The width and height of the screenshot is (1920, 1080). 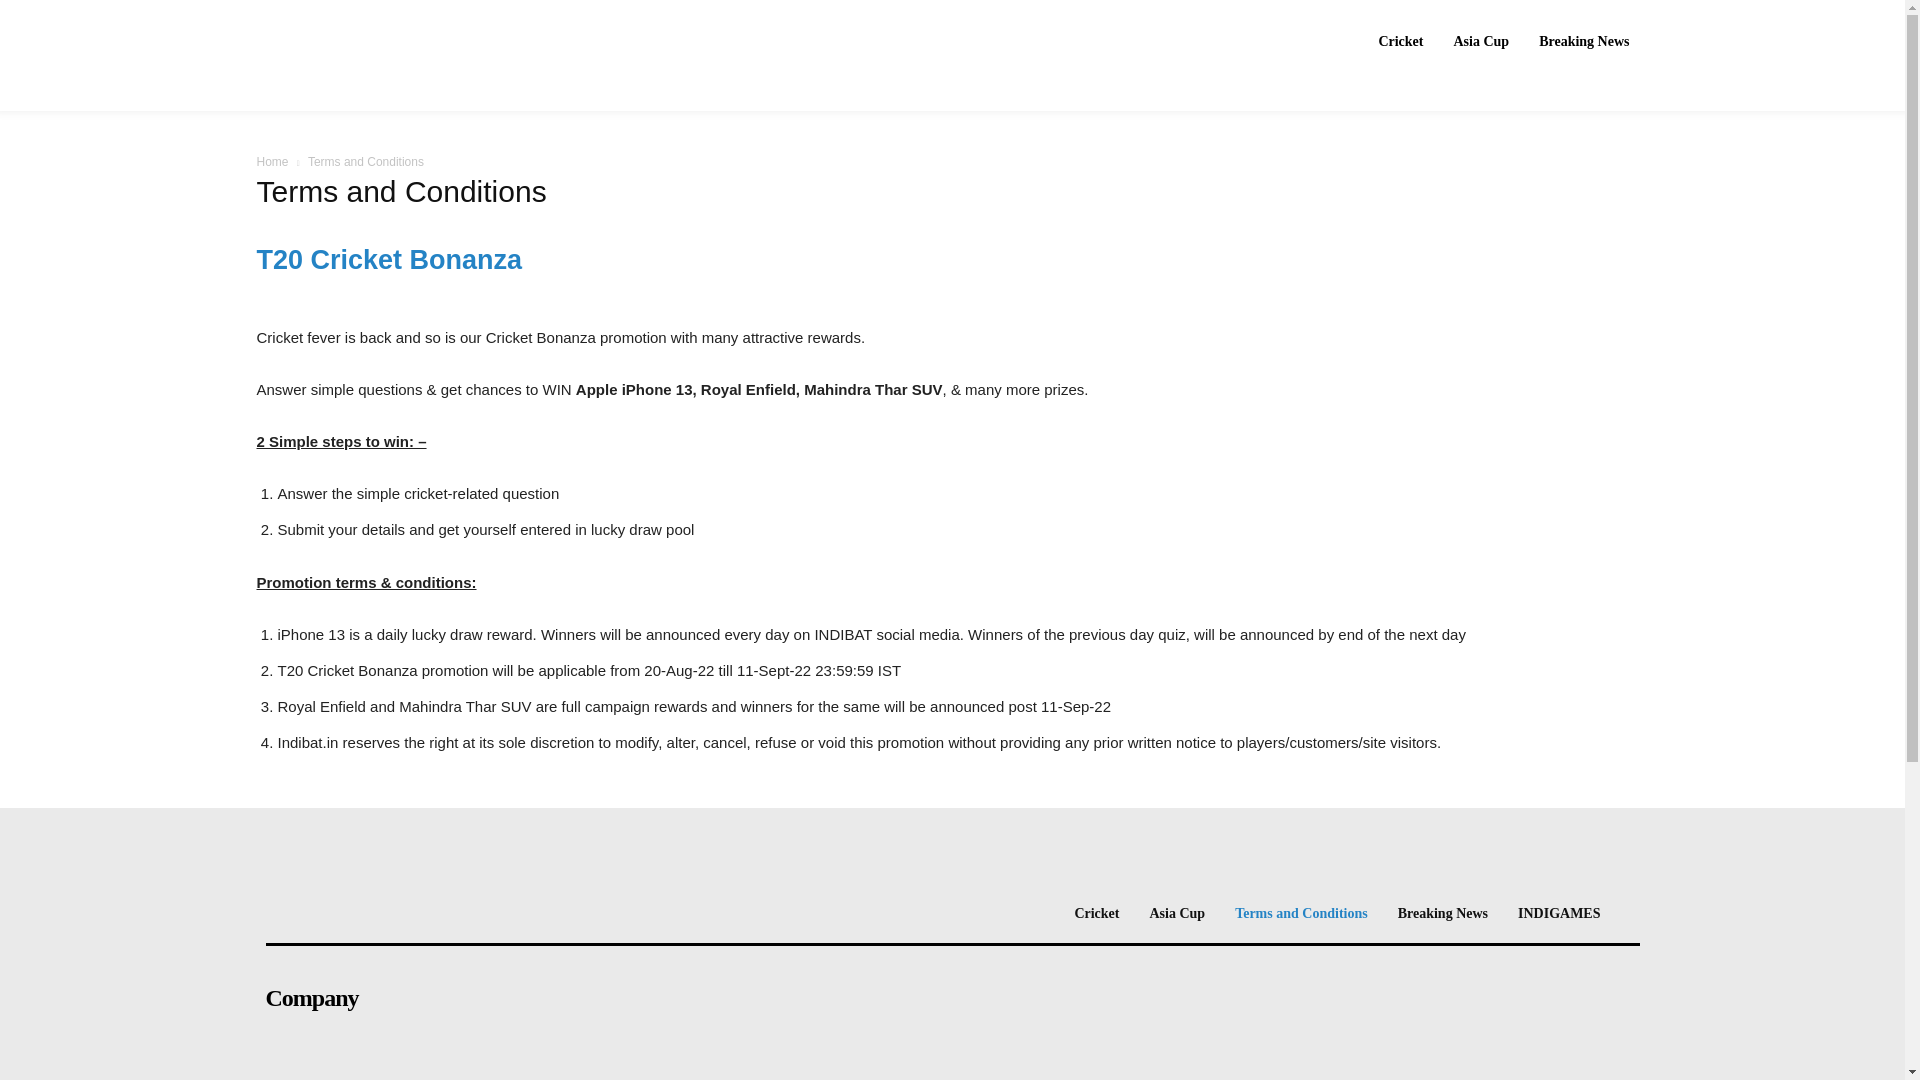 What do you see at coordinates (1096, 914) in the screenshot?
I see `Cricket` at bounding box center [1096, 914].